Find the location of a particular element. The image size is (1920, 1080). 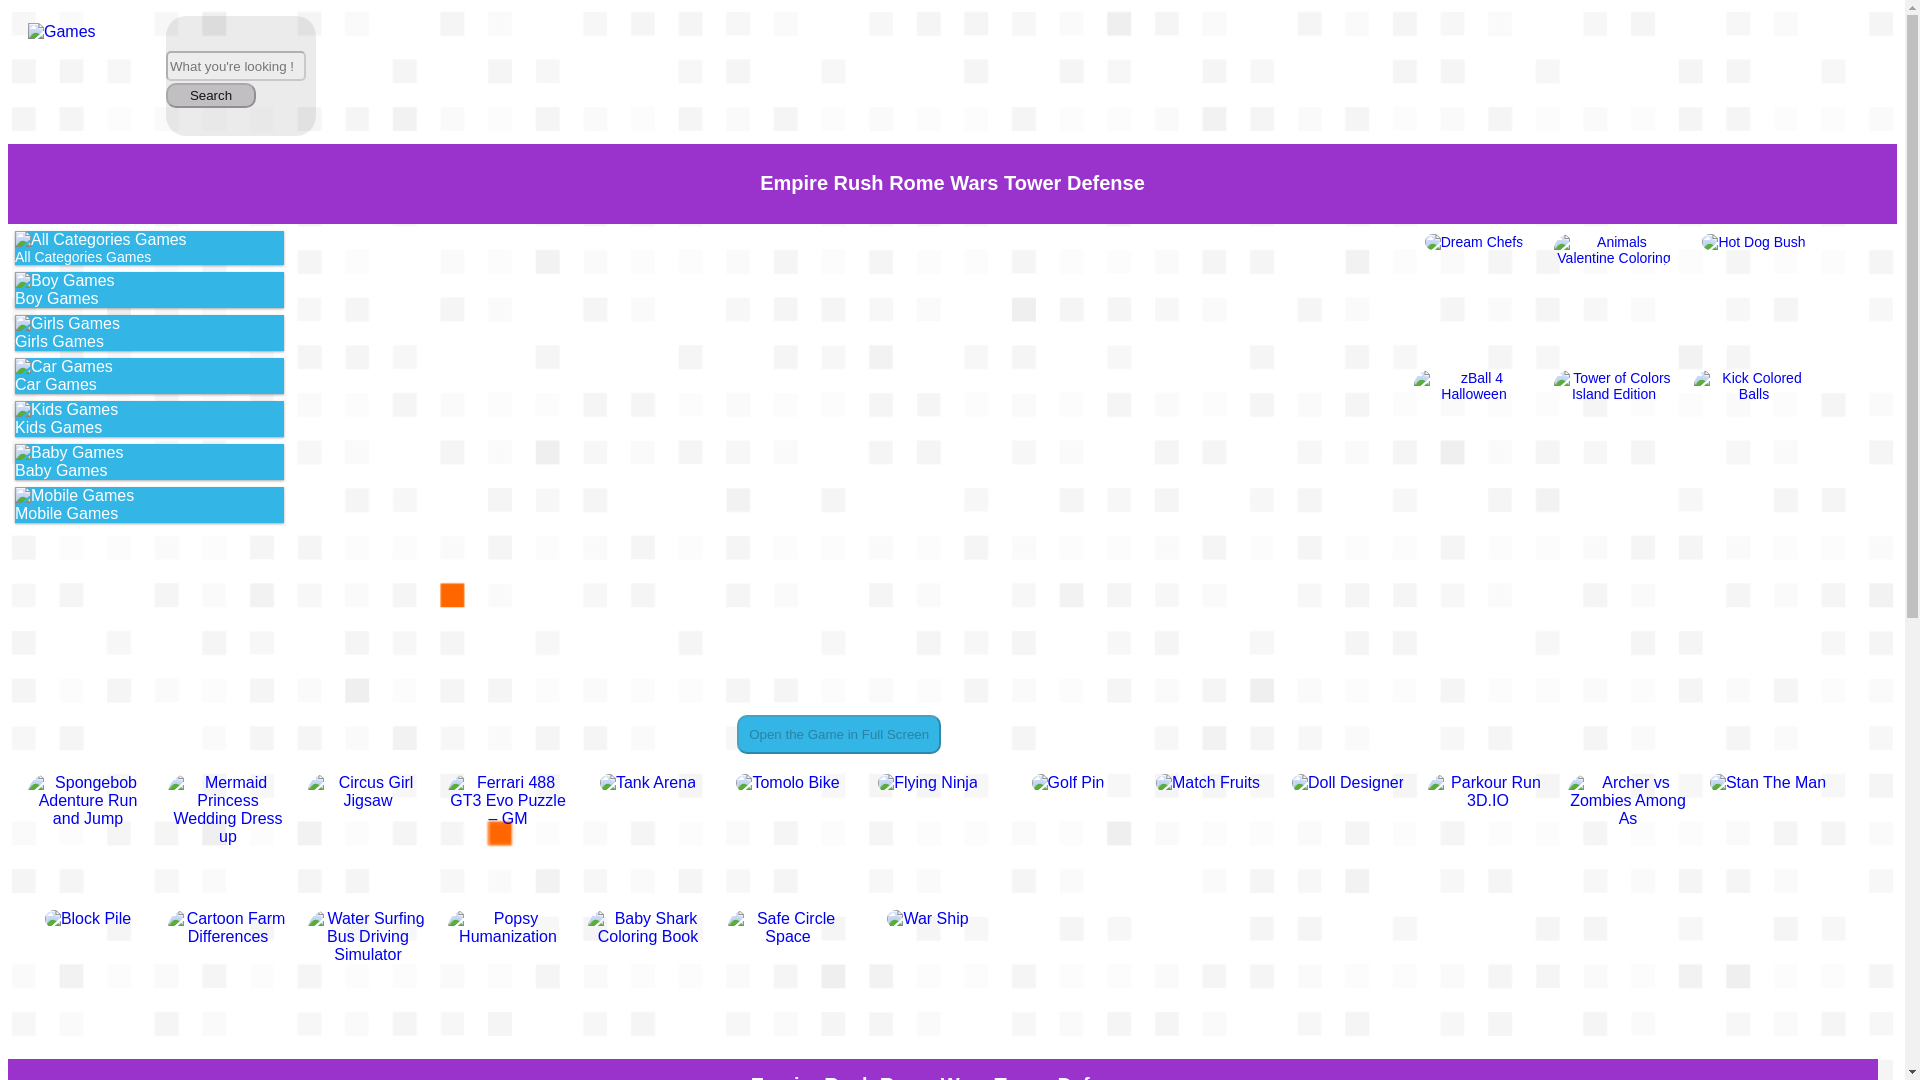

All Categories Games is located at coordinates (100, 240).